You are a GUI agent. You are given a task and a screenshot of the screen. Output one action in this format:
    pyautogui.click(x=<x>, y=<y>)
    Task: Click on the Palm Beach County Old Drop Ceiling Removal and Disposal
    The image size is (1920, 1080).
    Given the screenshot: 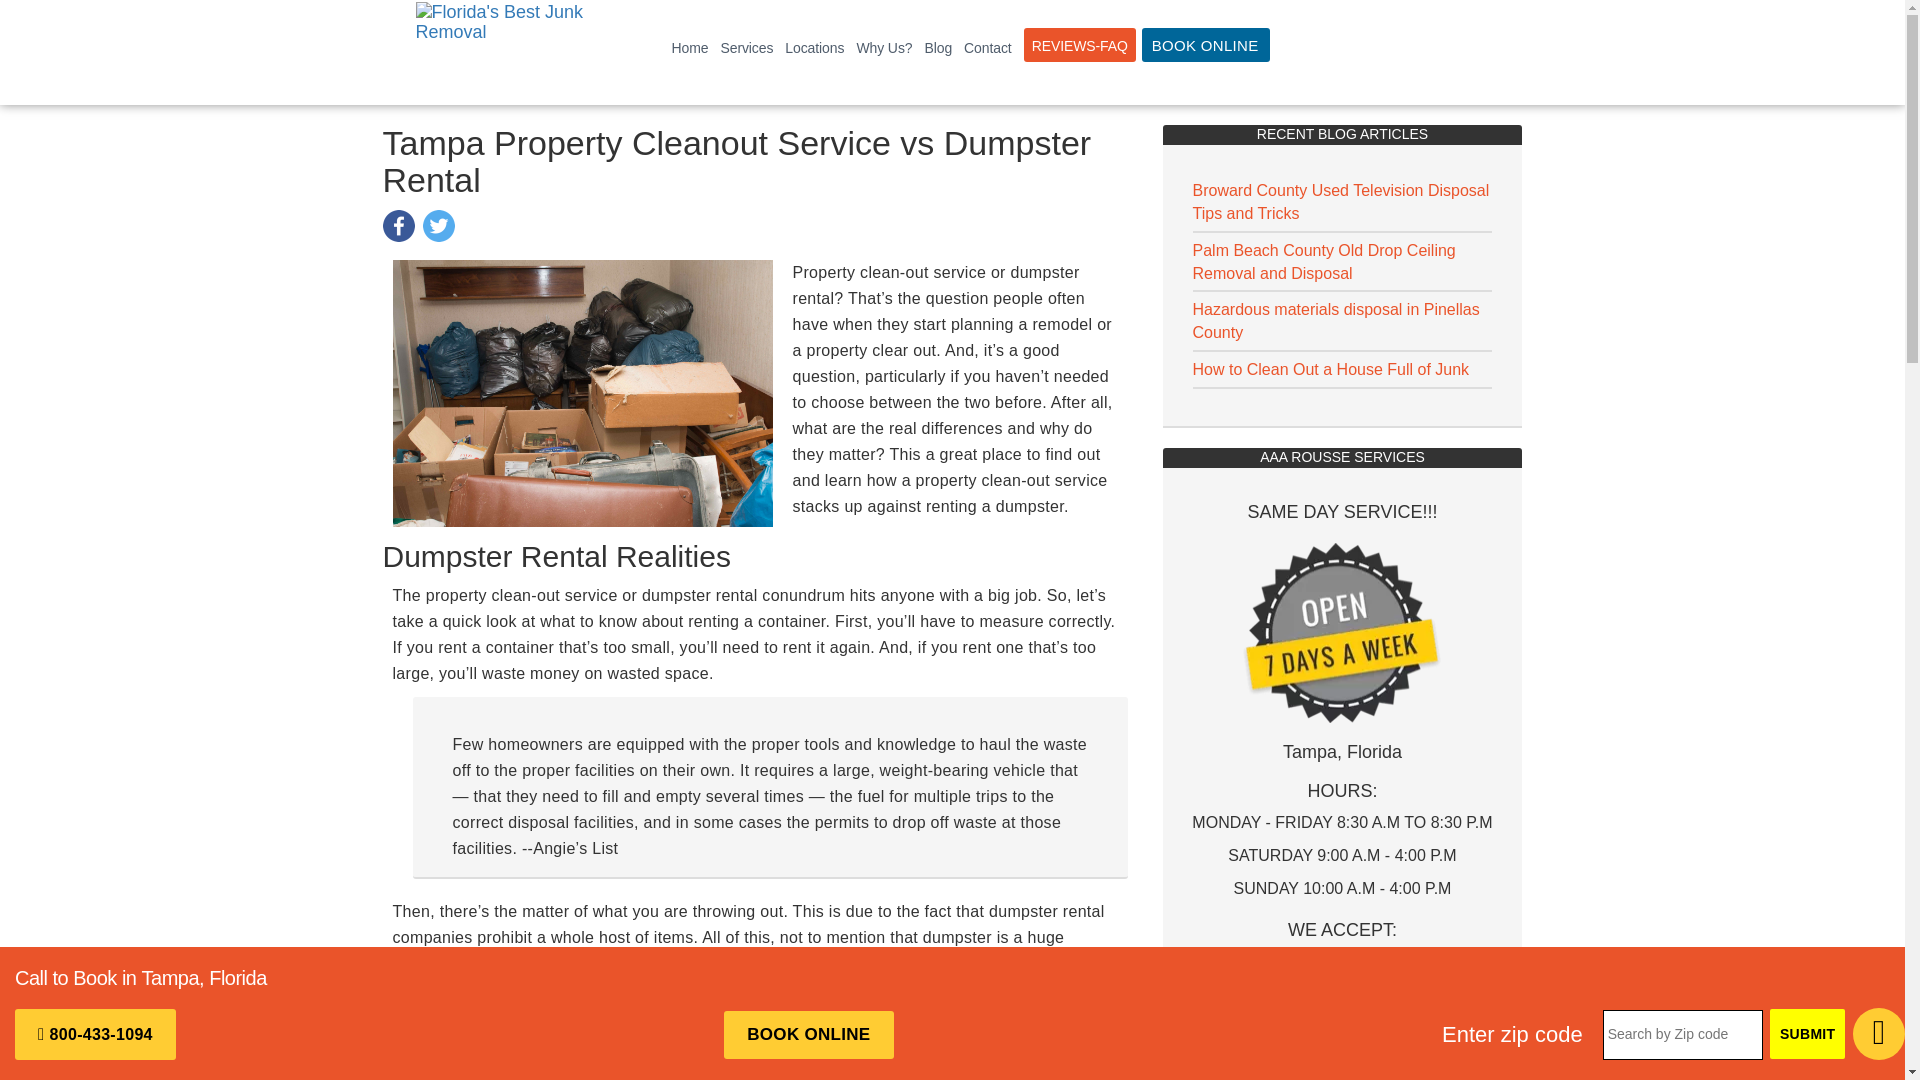 What is the action you would take?
    pyautogui.click(x=1324, y=261)
    